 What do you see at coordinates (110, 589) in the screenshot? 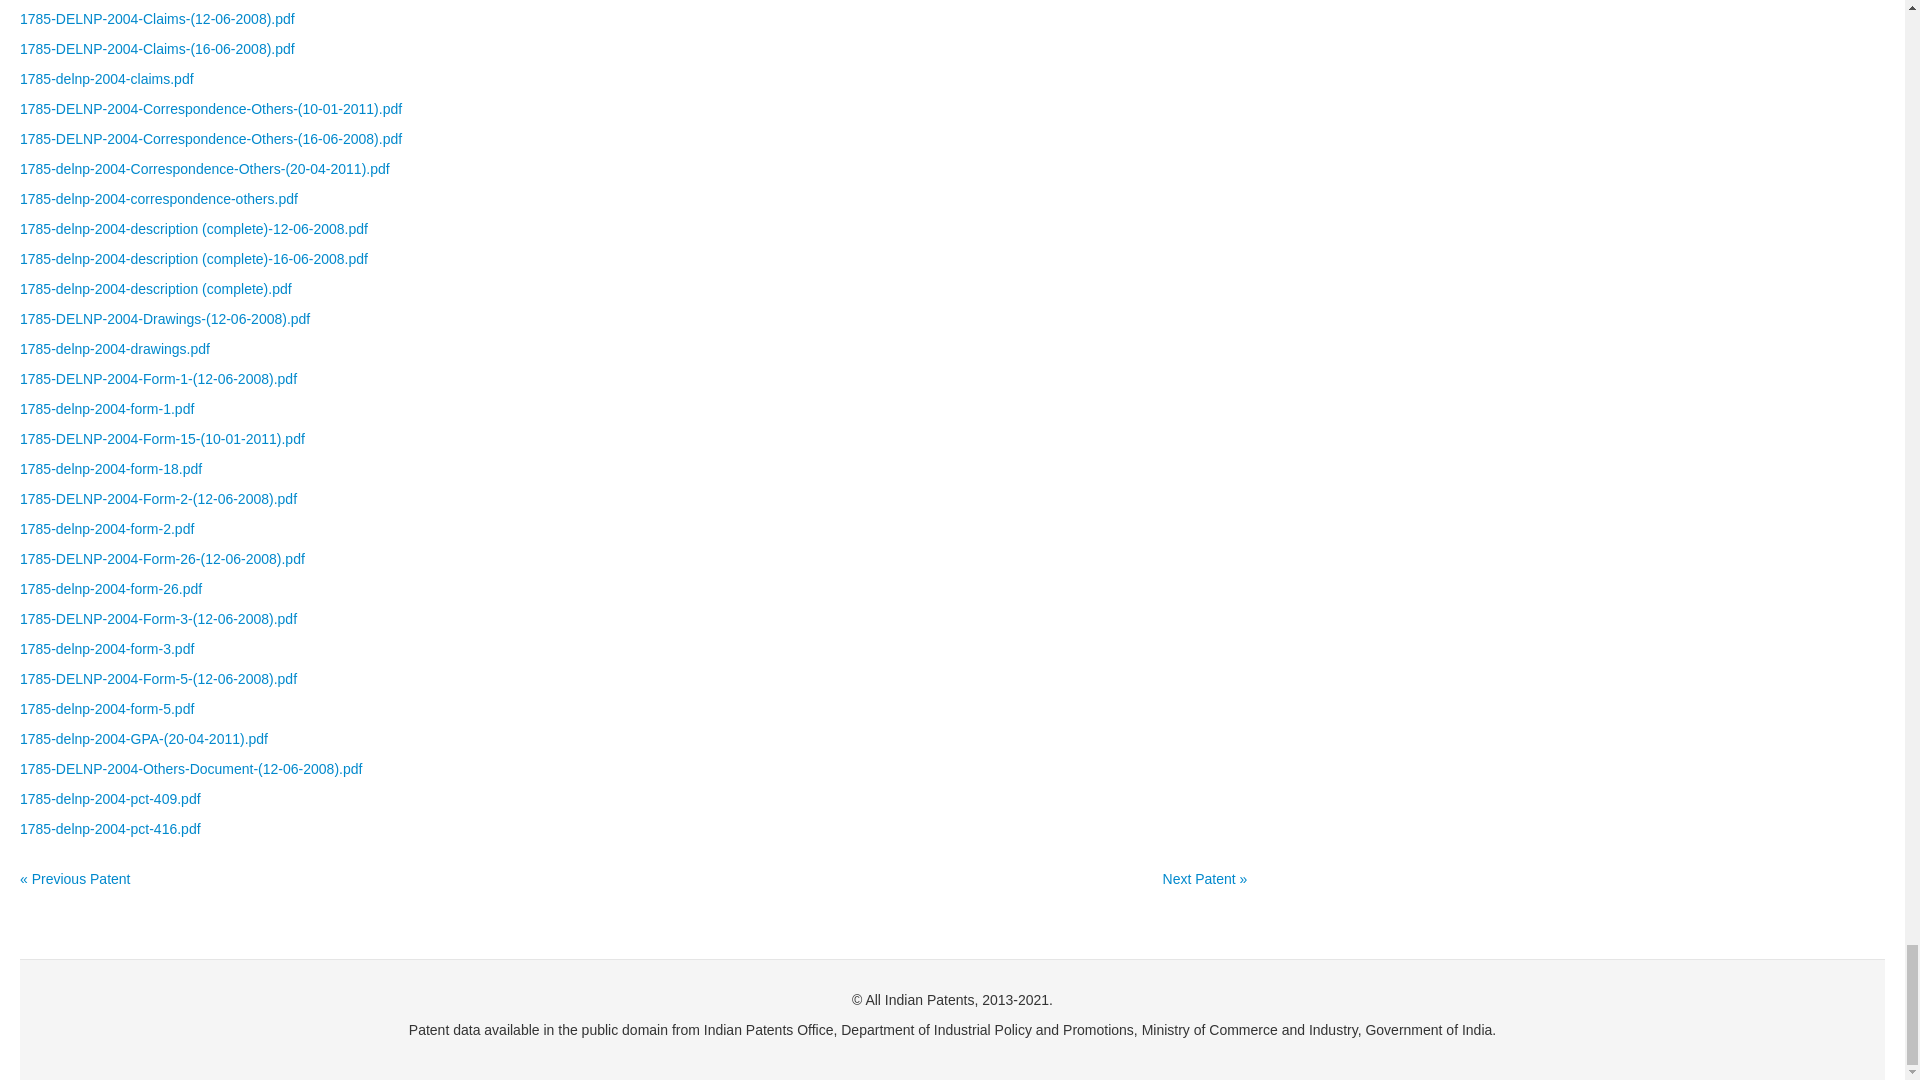
I see `1785-delnp-2004-form-26.pdf` at bounding box center [110, 589].